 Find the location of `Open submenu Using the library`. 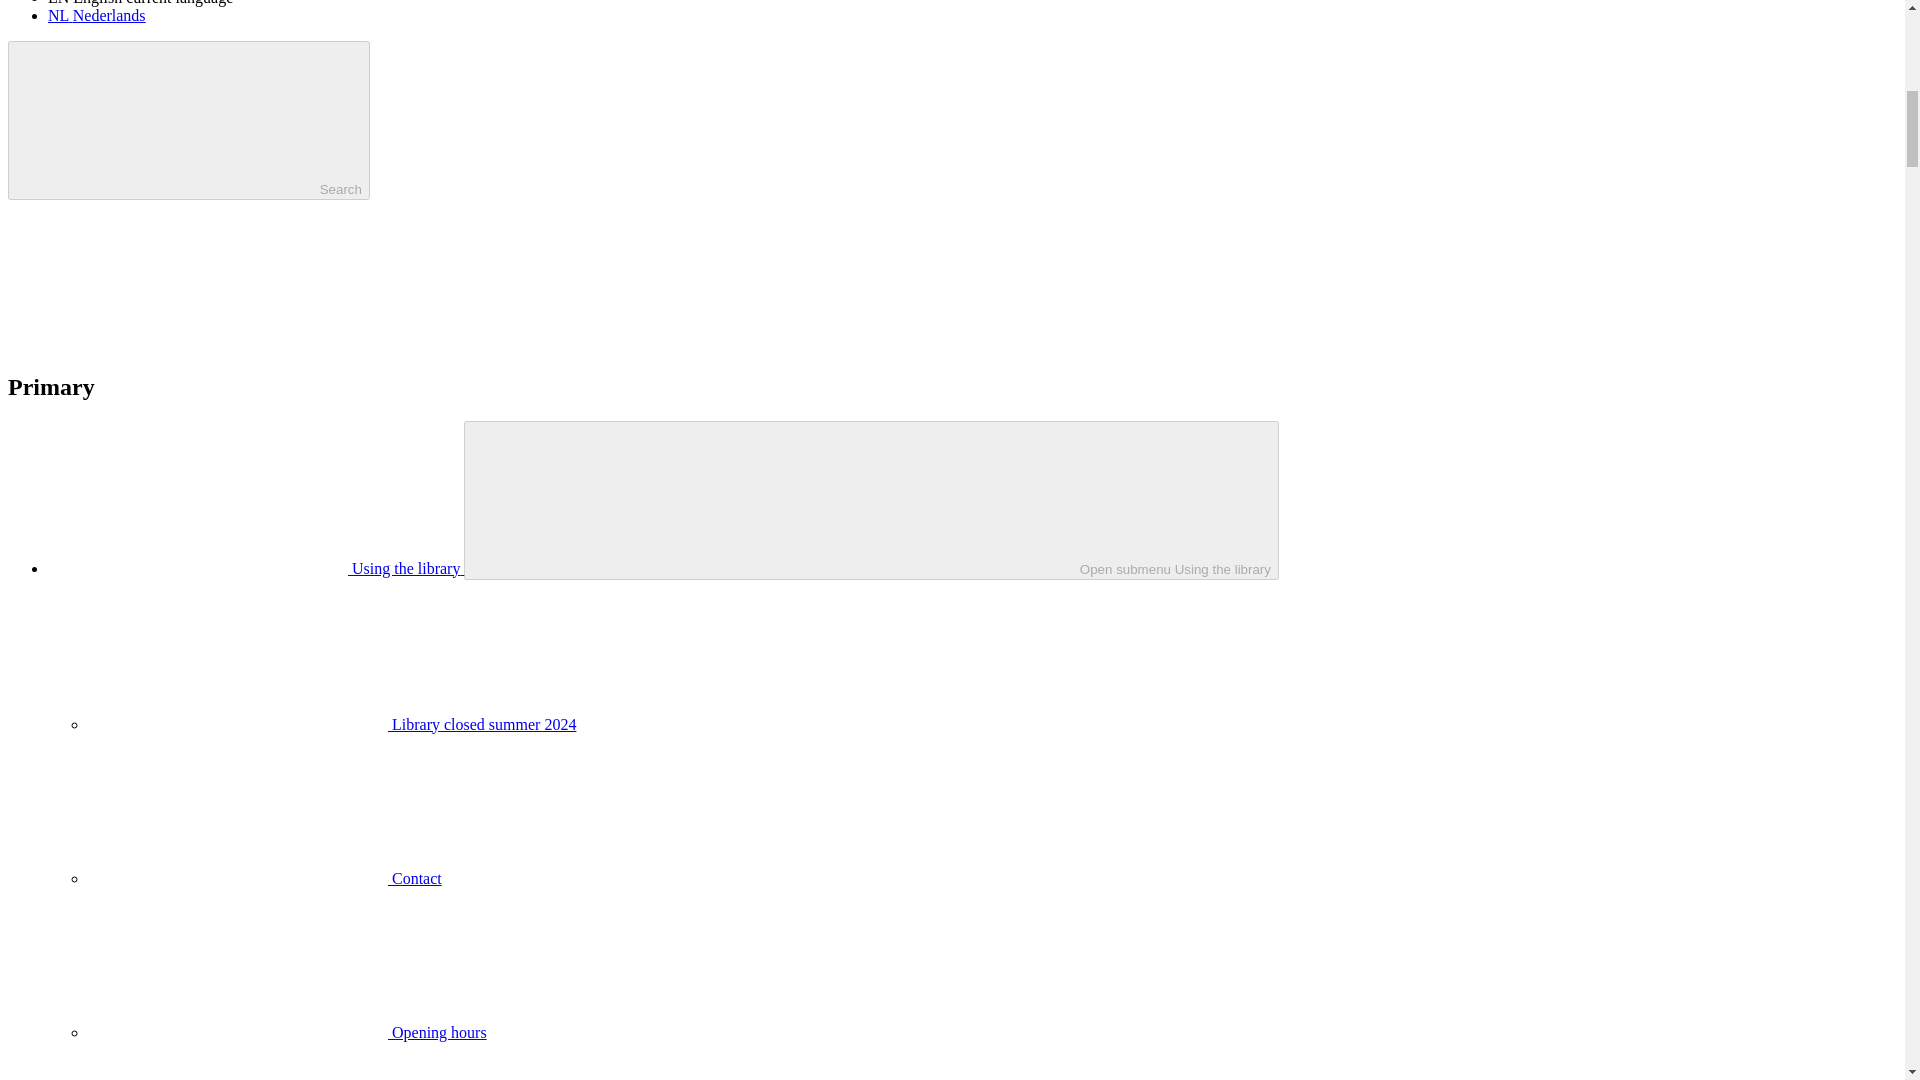

Open submenu Using the library is located at coordinates (871, 500).